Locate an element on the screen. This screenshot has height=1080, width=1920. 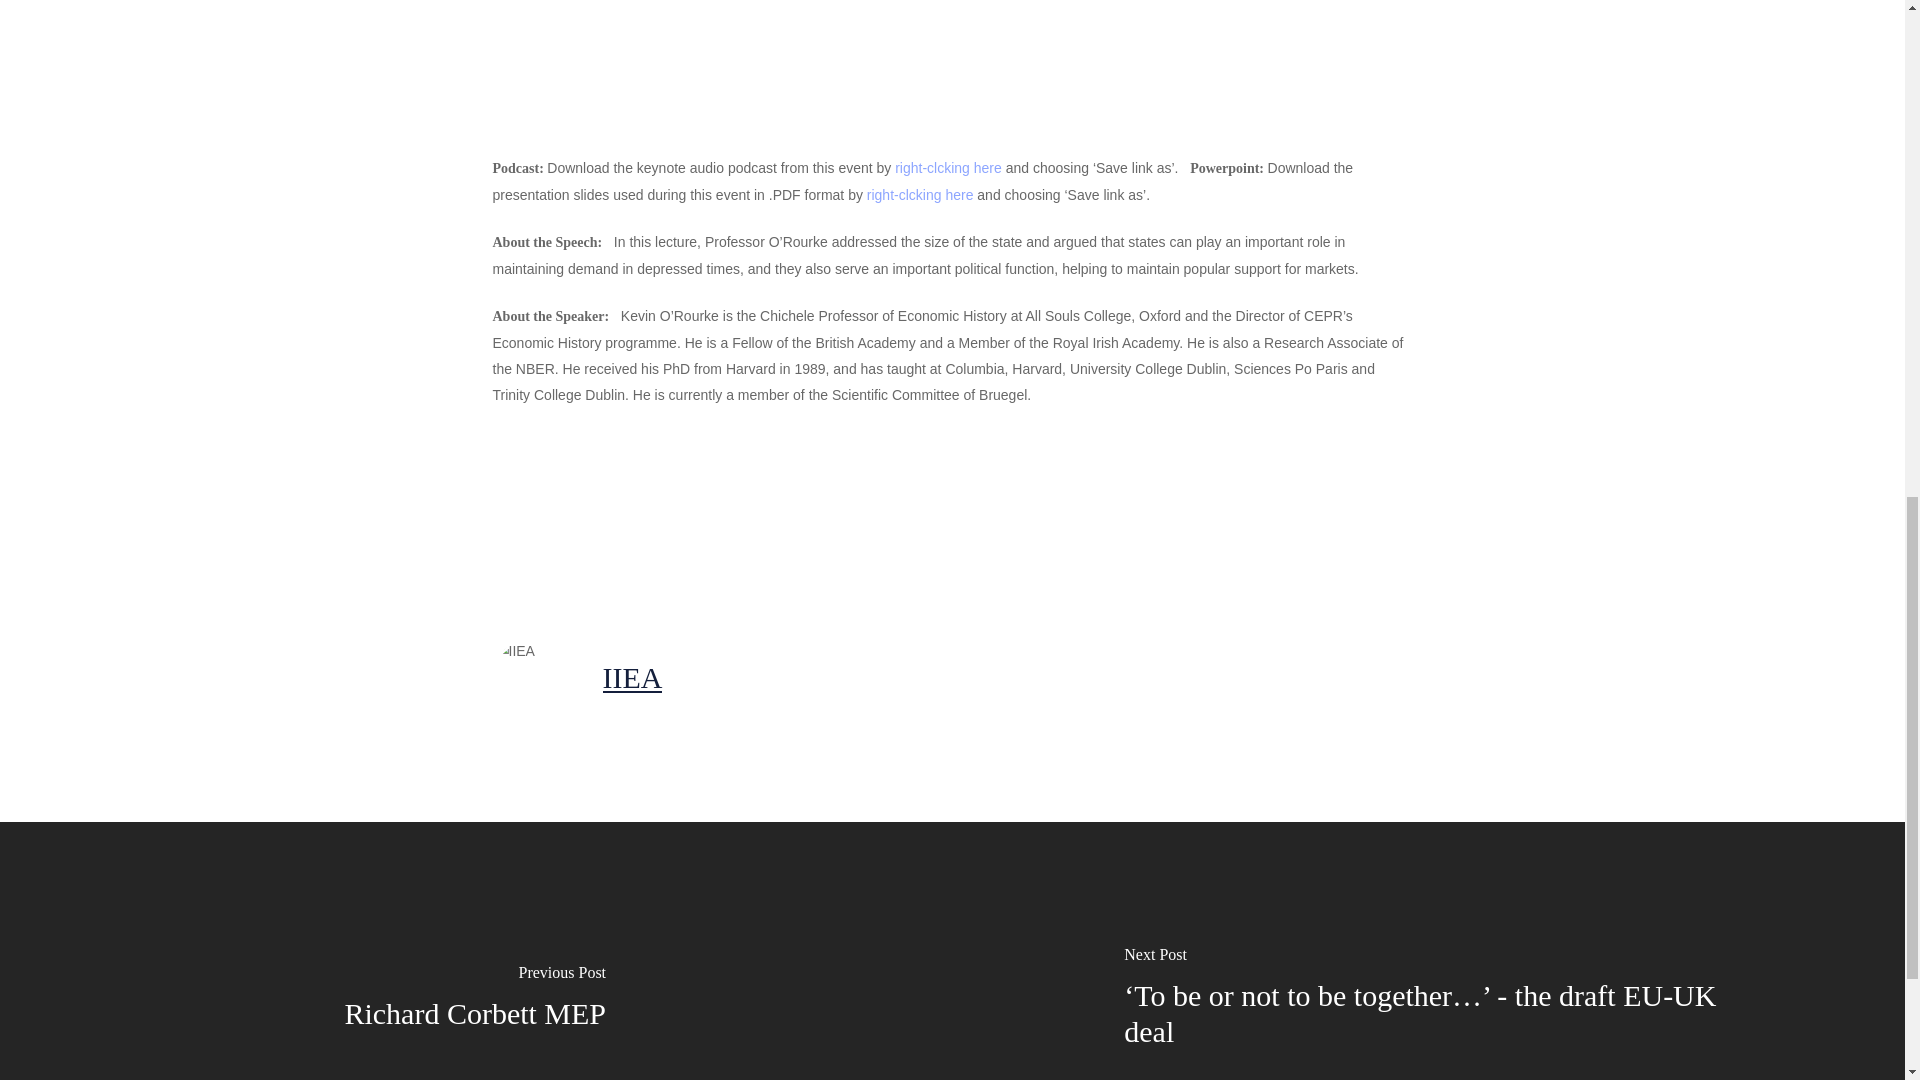
Tweet is located at coordinates (672, 517).